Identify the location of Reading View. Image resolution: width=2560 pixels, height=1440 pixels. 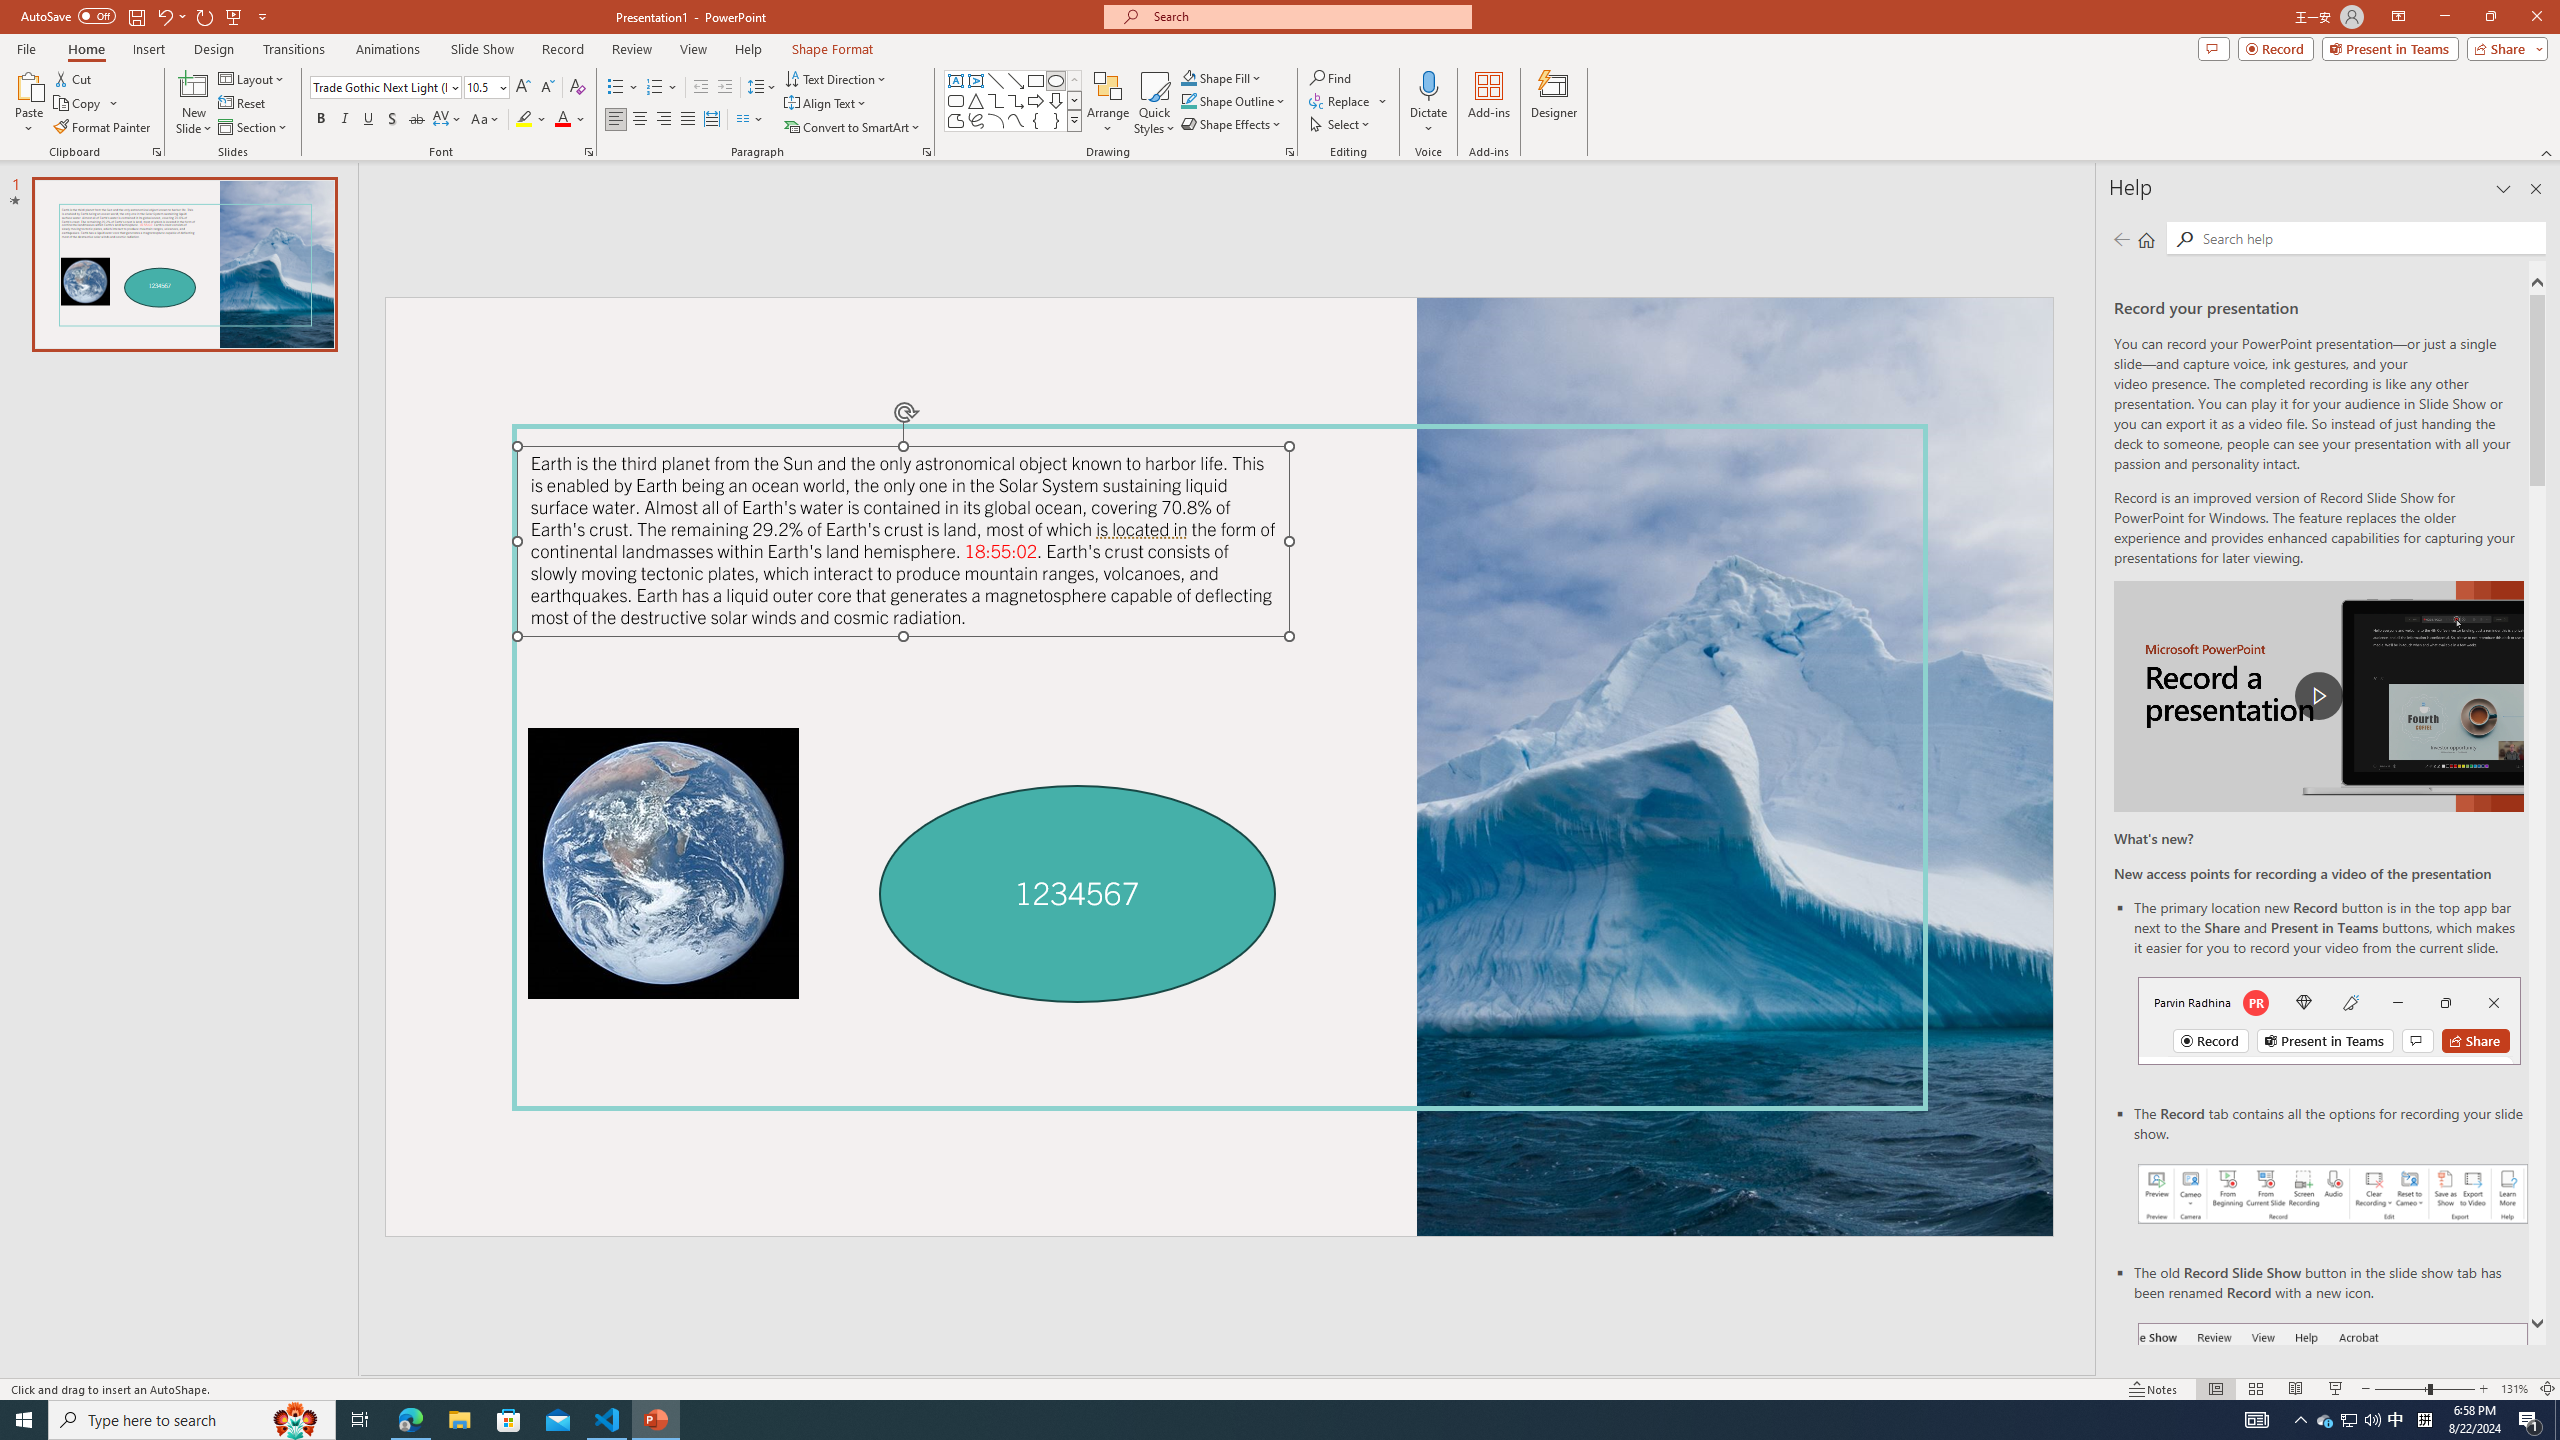
(2296, 1389).